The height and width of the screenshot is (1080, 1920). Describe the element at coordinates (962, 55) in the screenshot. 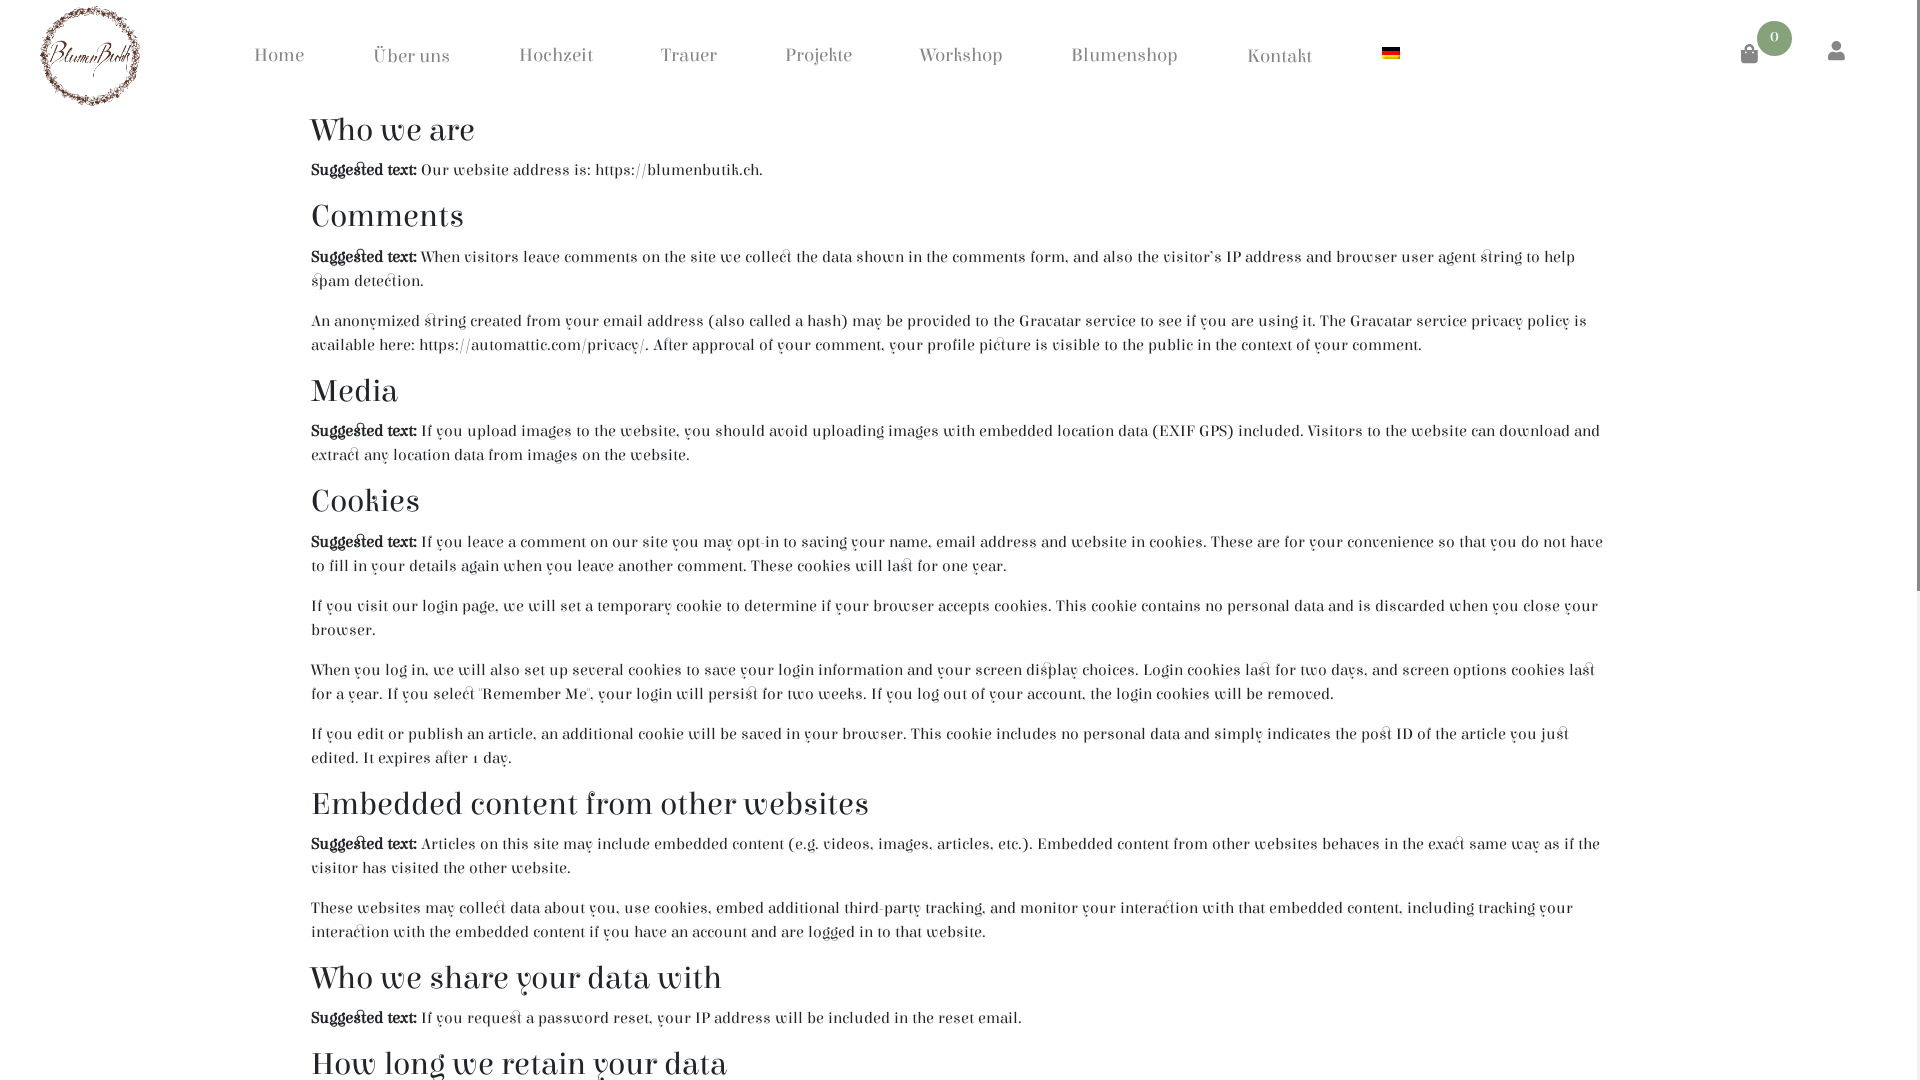

I see `Workshop` at that location.